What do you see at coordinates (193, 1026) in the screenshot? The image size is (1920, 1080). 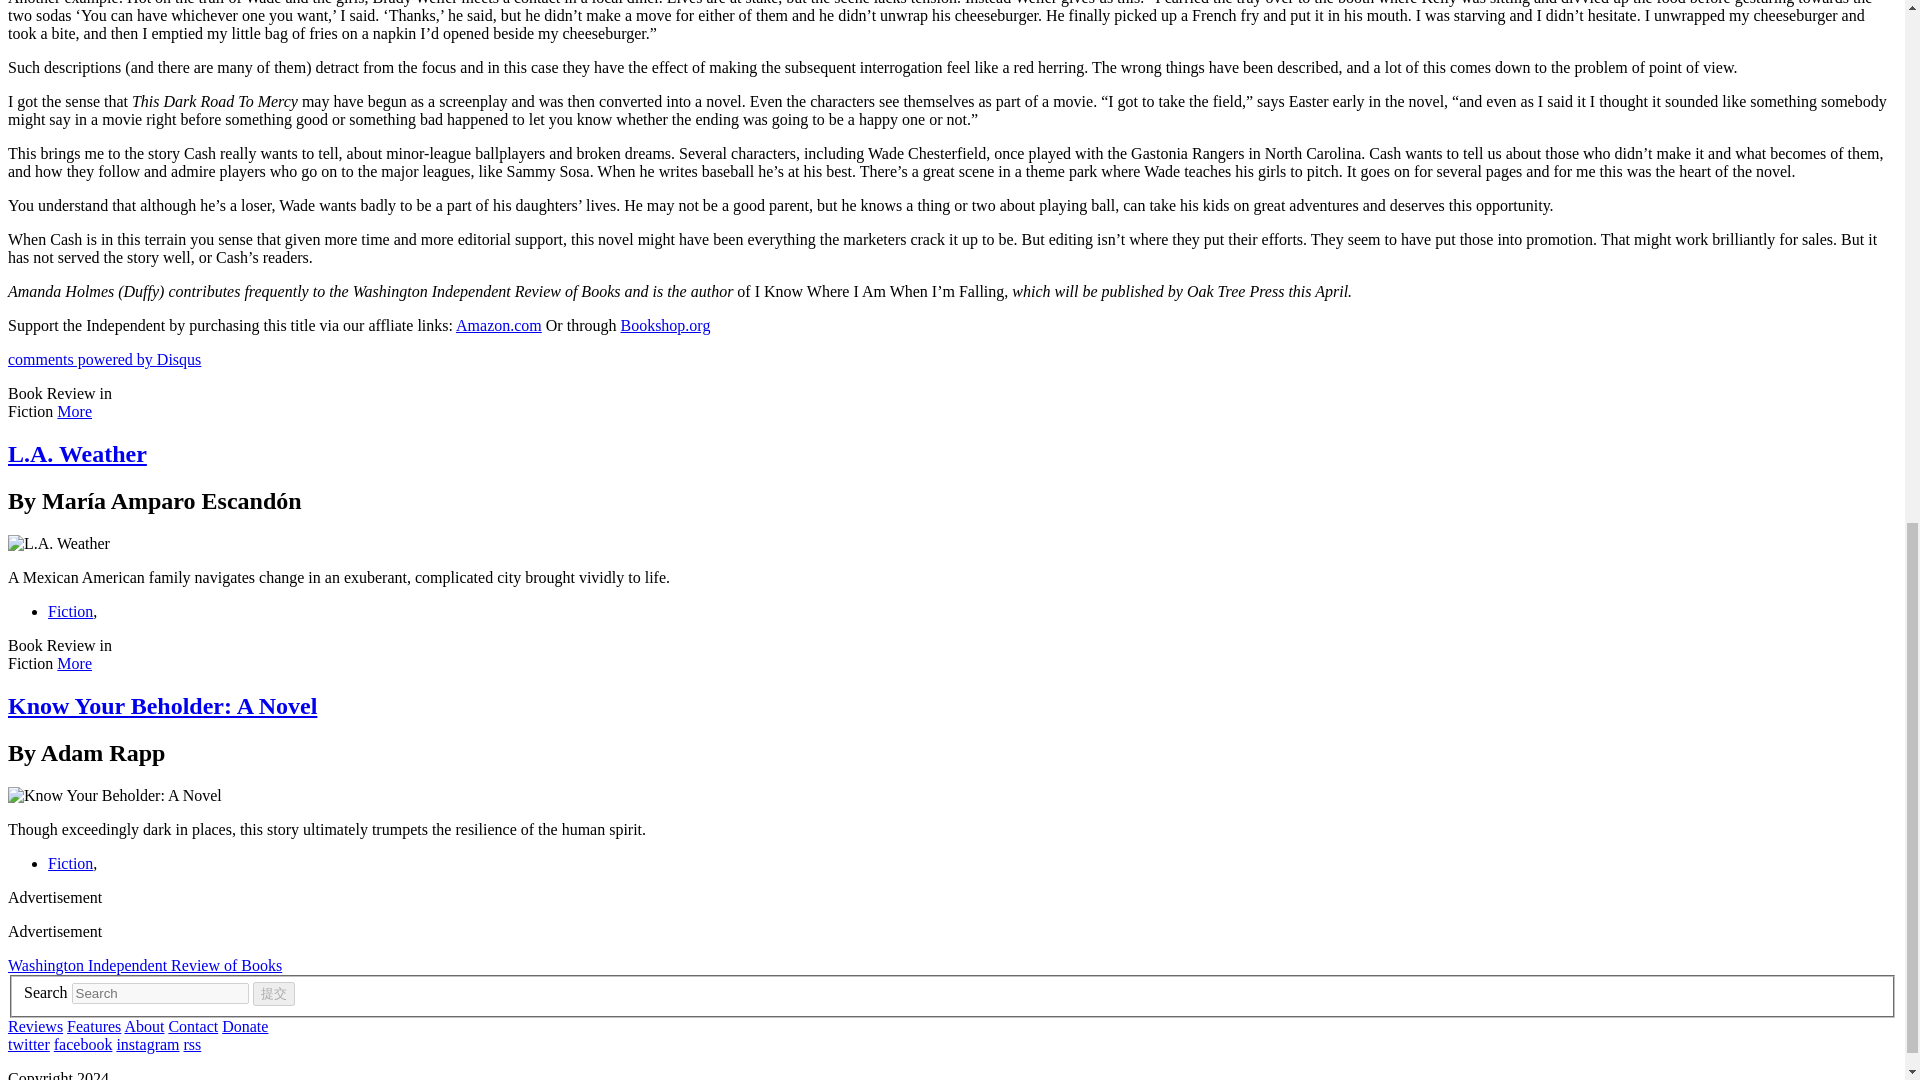 I see `Contact` at bounding box center [193, 1026].